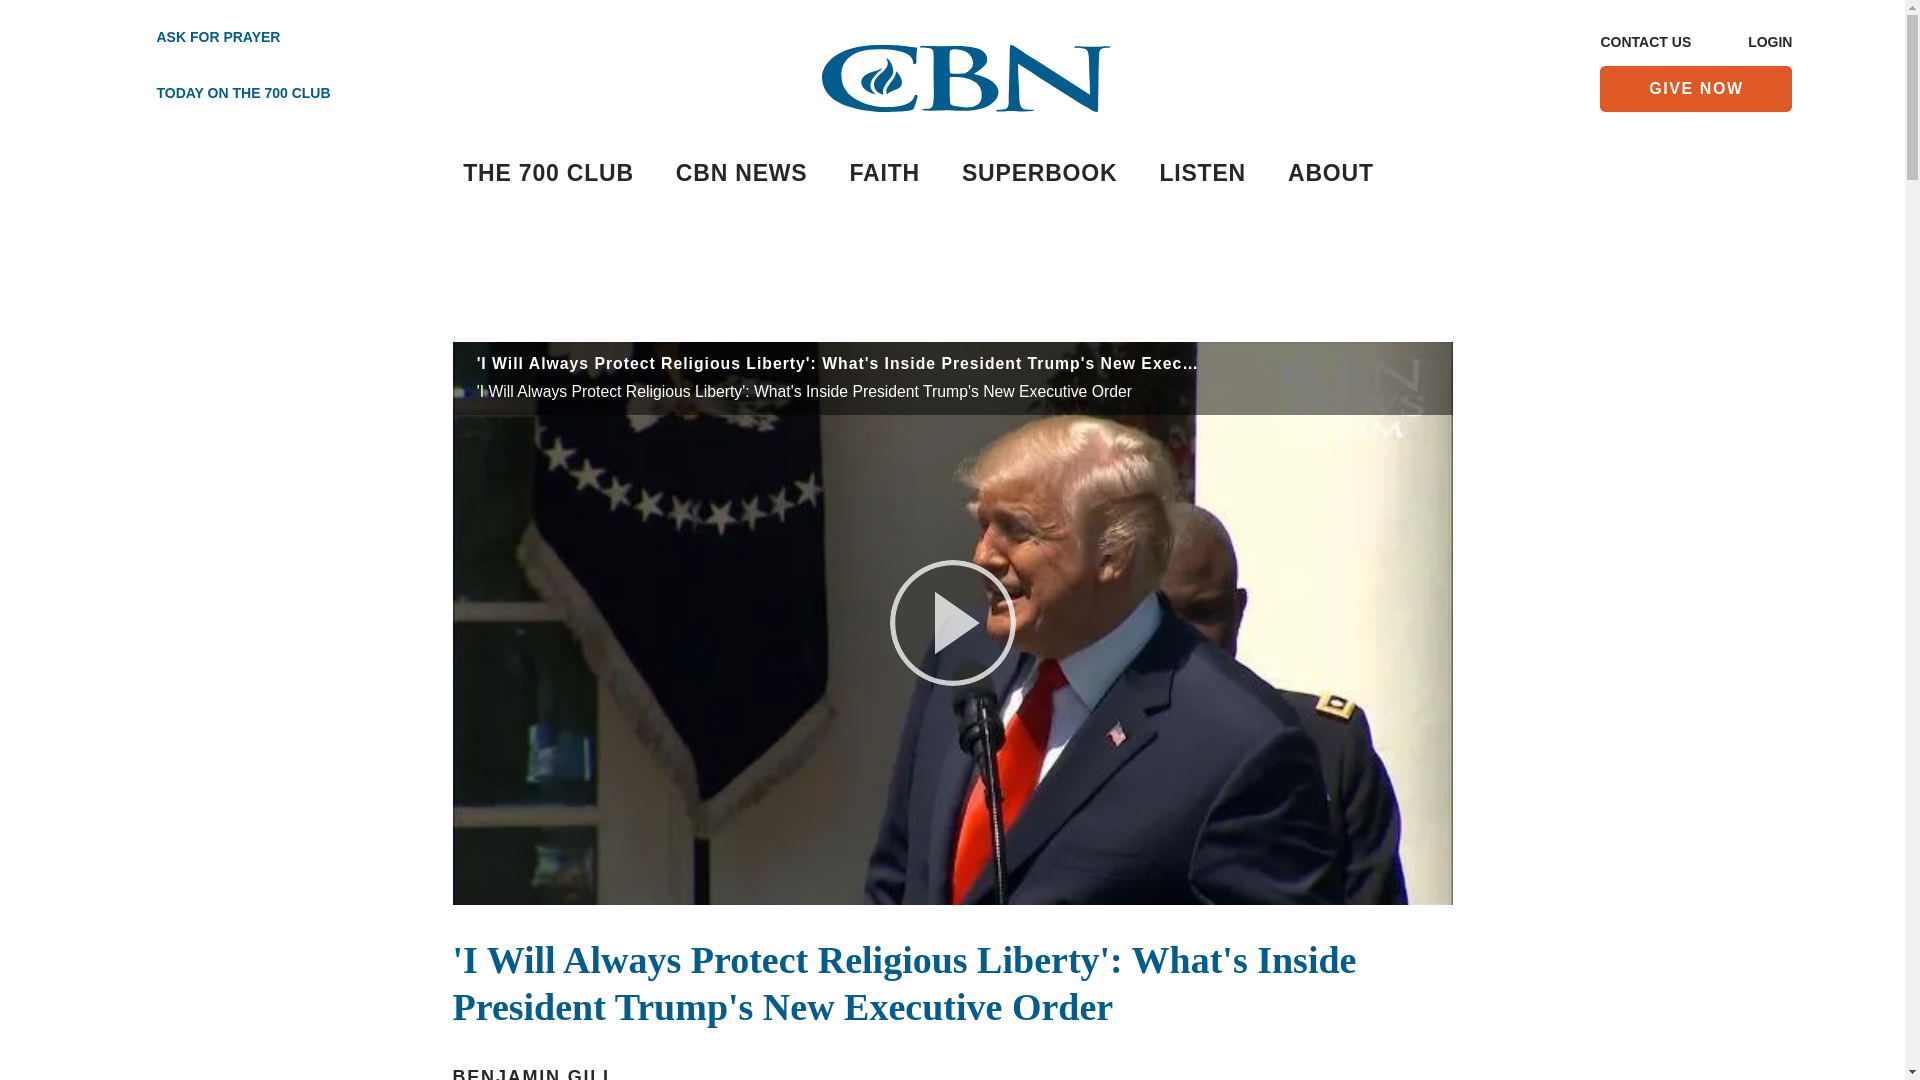 The height and width of the screenshot is (1080, 1920). I want to click on TODAY ON THE 700 CLUB, so click(220, 94).